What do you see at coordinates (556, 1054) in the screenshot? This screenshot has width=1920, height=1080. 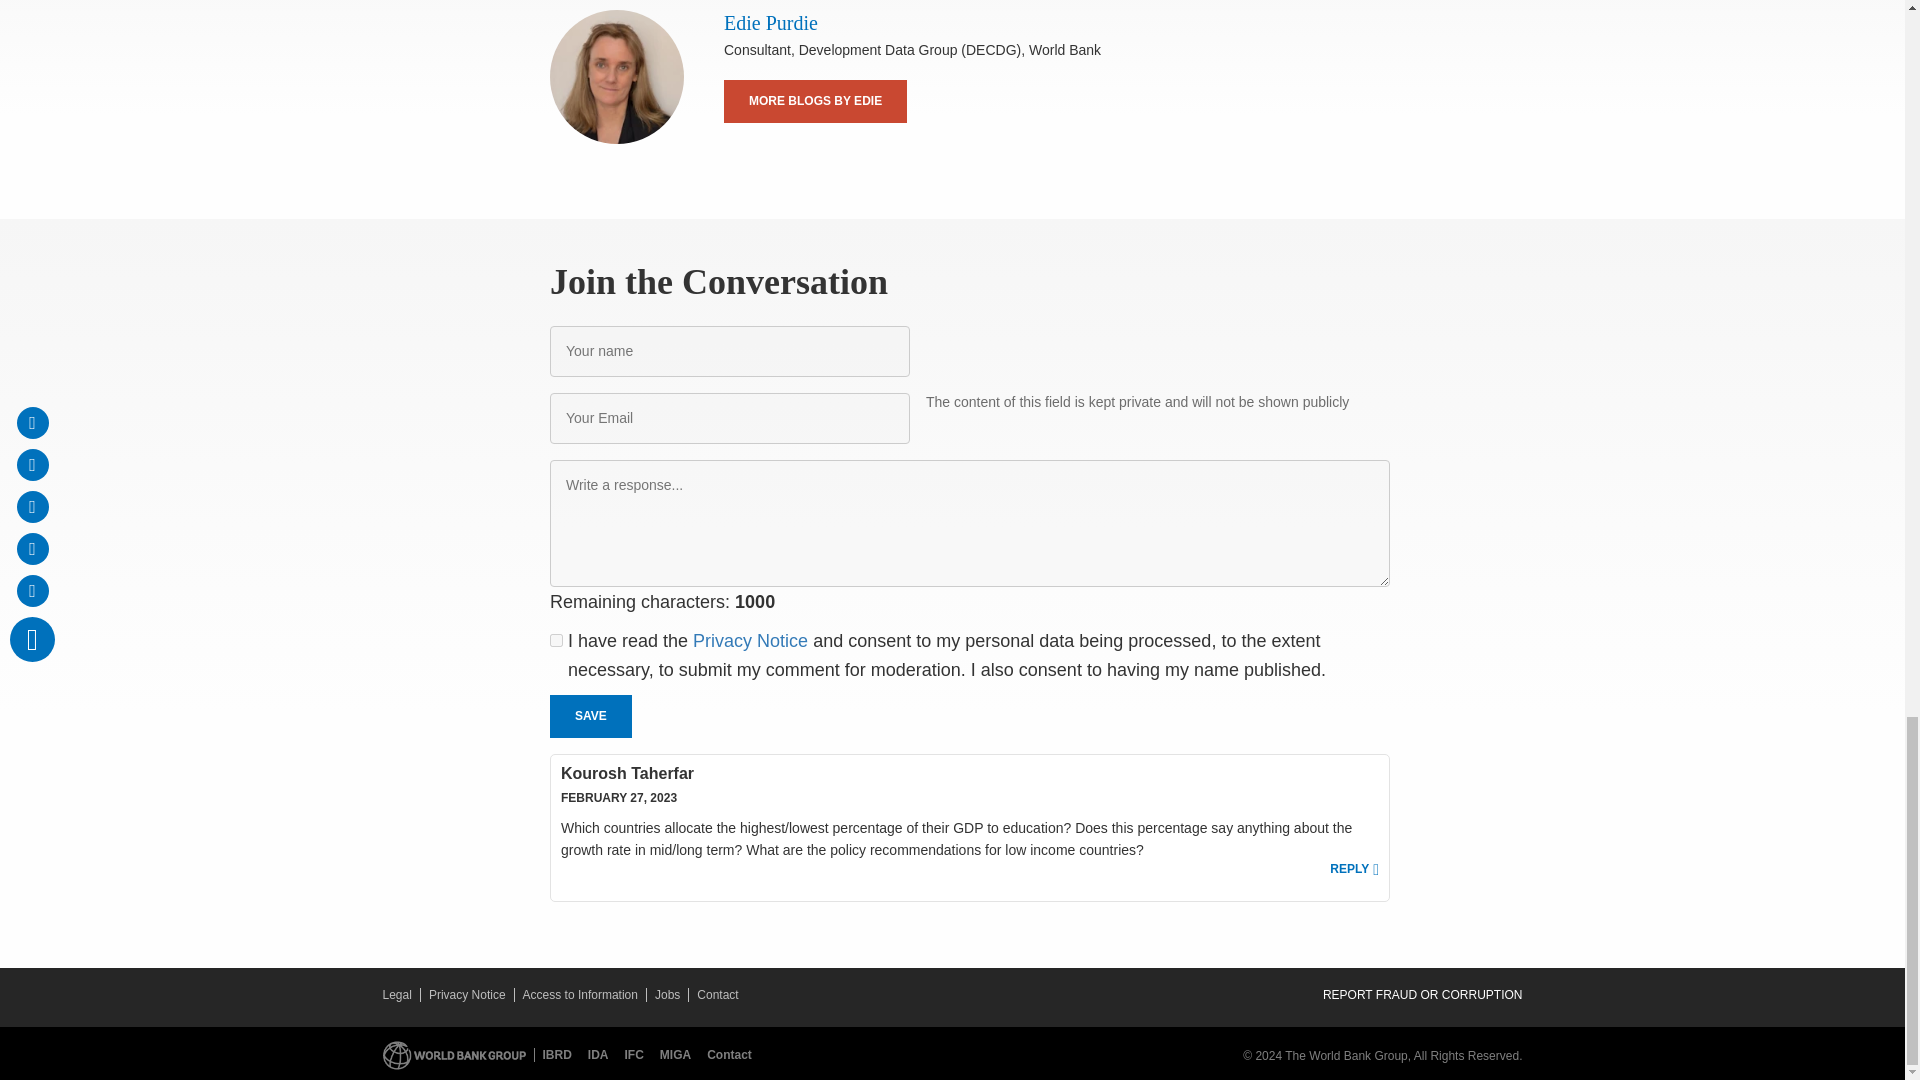 I see `IBRD` at bounding box center [556, 1054].